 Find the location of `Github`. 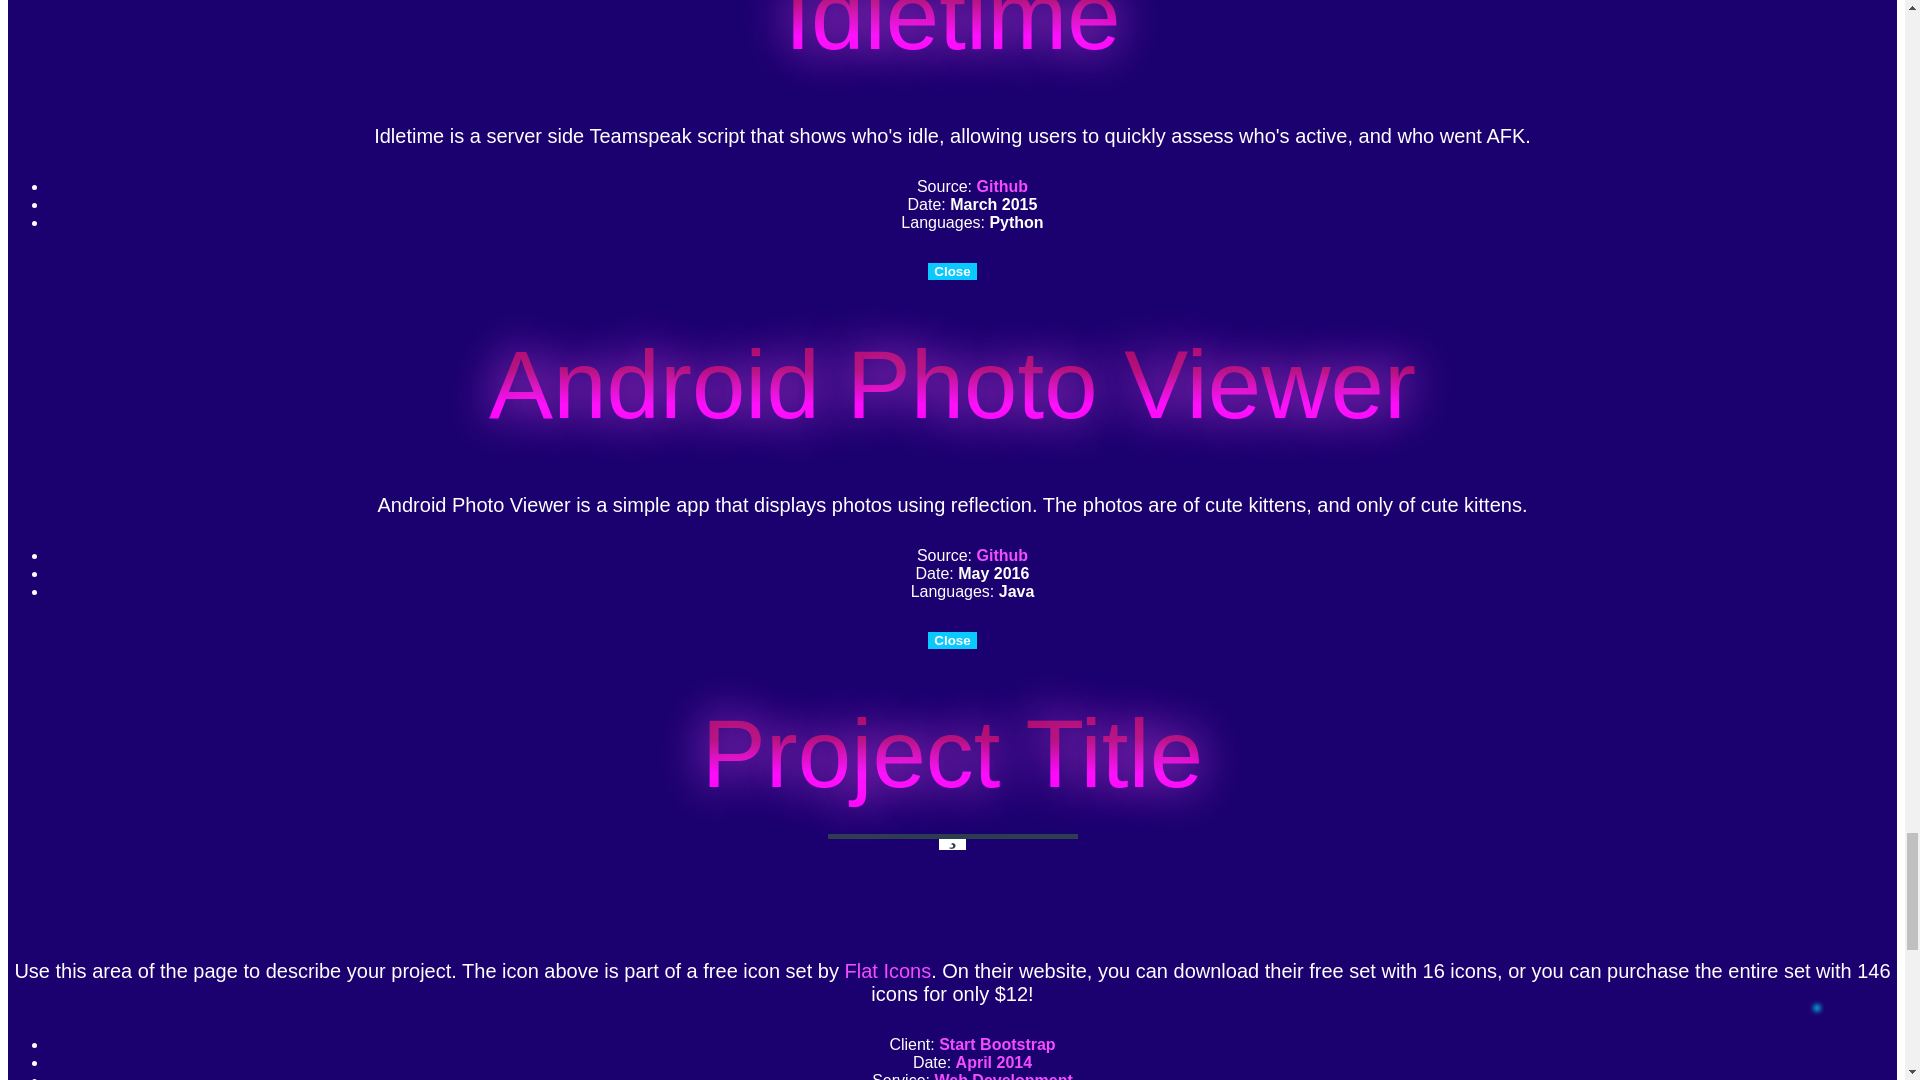

Github is located at coordinates (1003, 554).